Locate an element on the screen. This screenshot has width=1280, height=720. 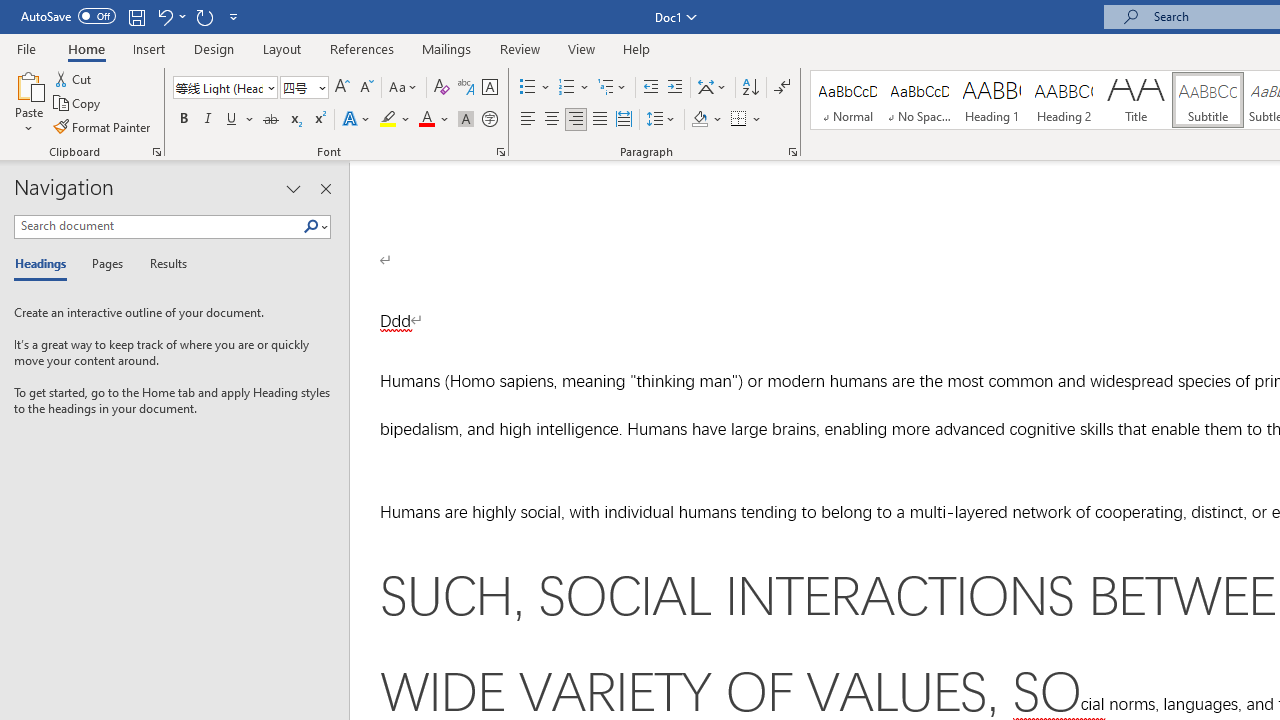
Review is located at coordinates (520, 48).